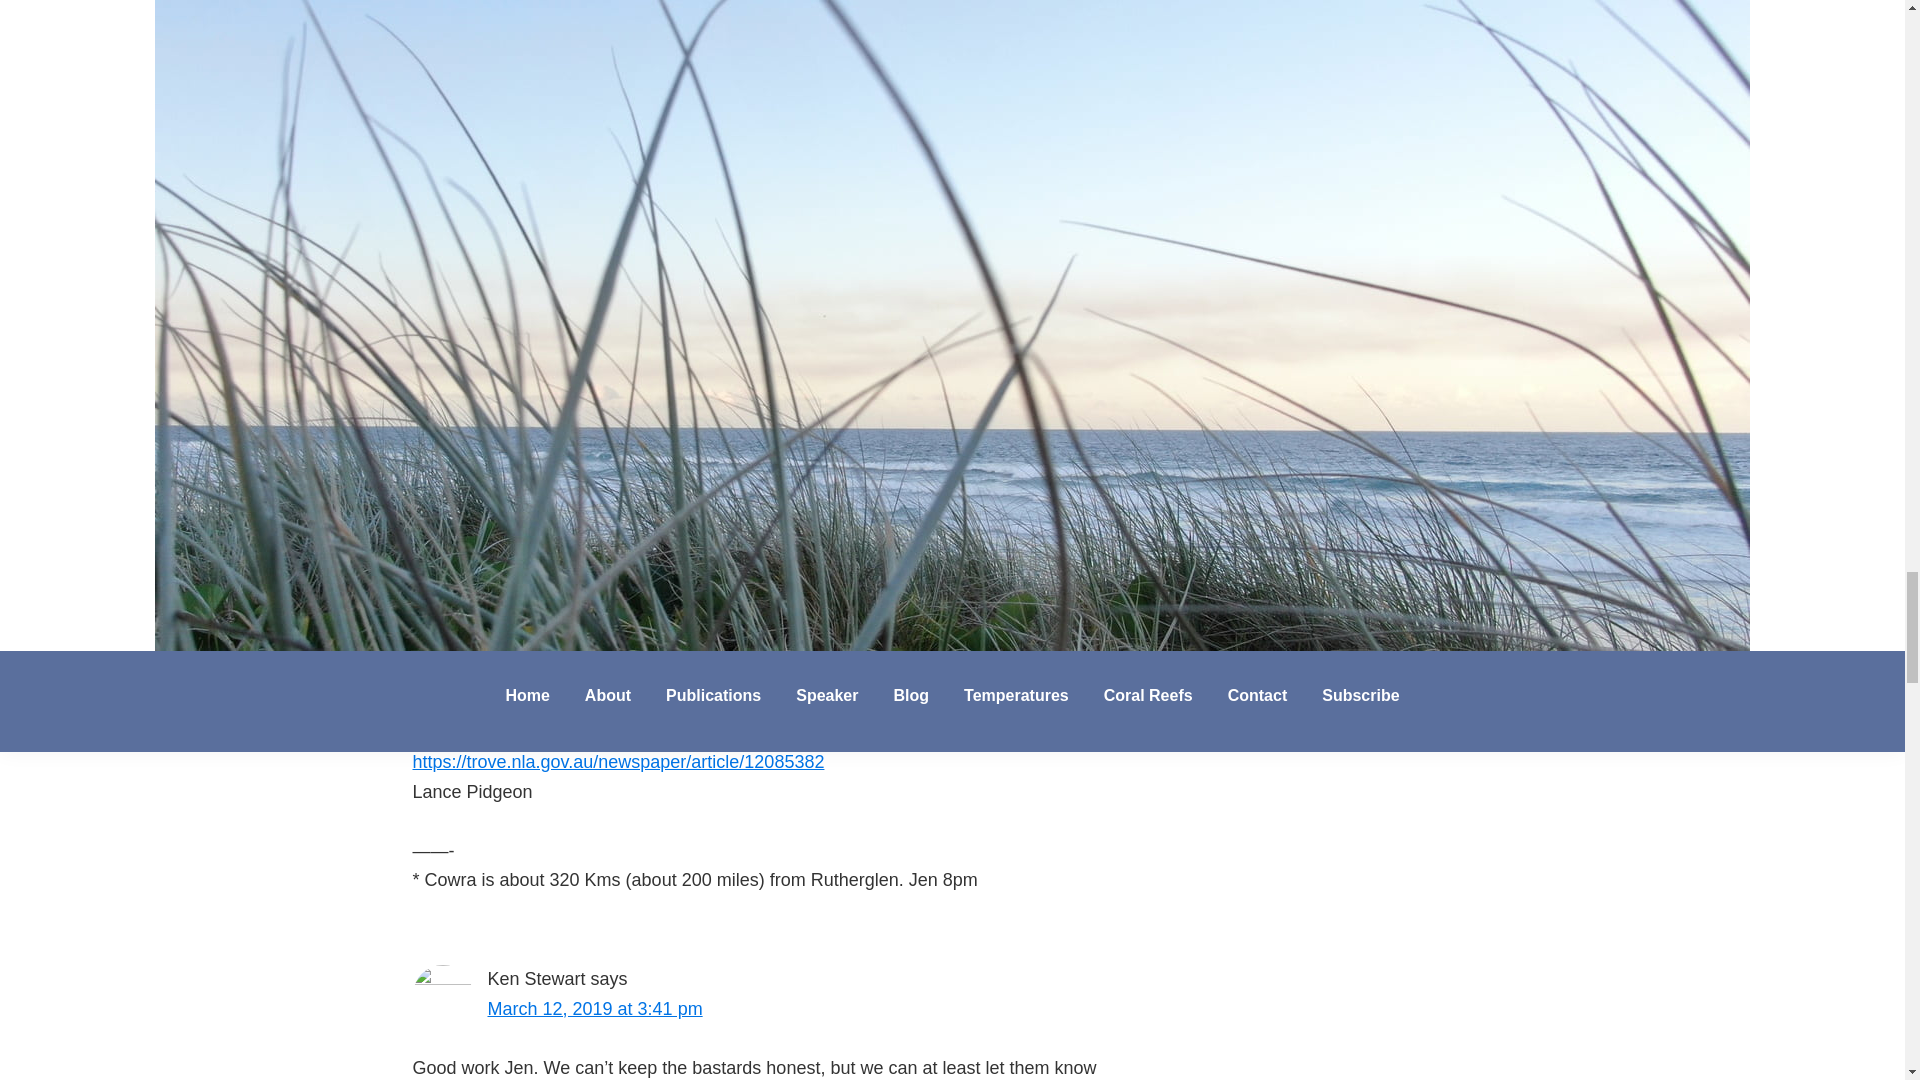  I want to click on Information, so click(543, 149).